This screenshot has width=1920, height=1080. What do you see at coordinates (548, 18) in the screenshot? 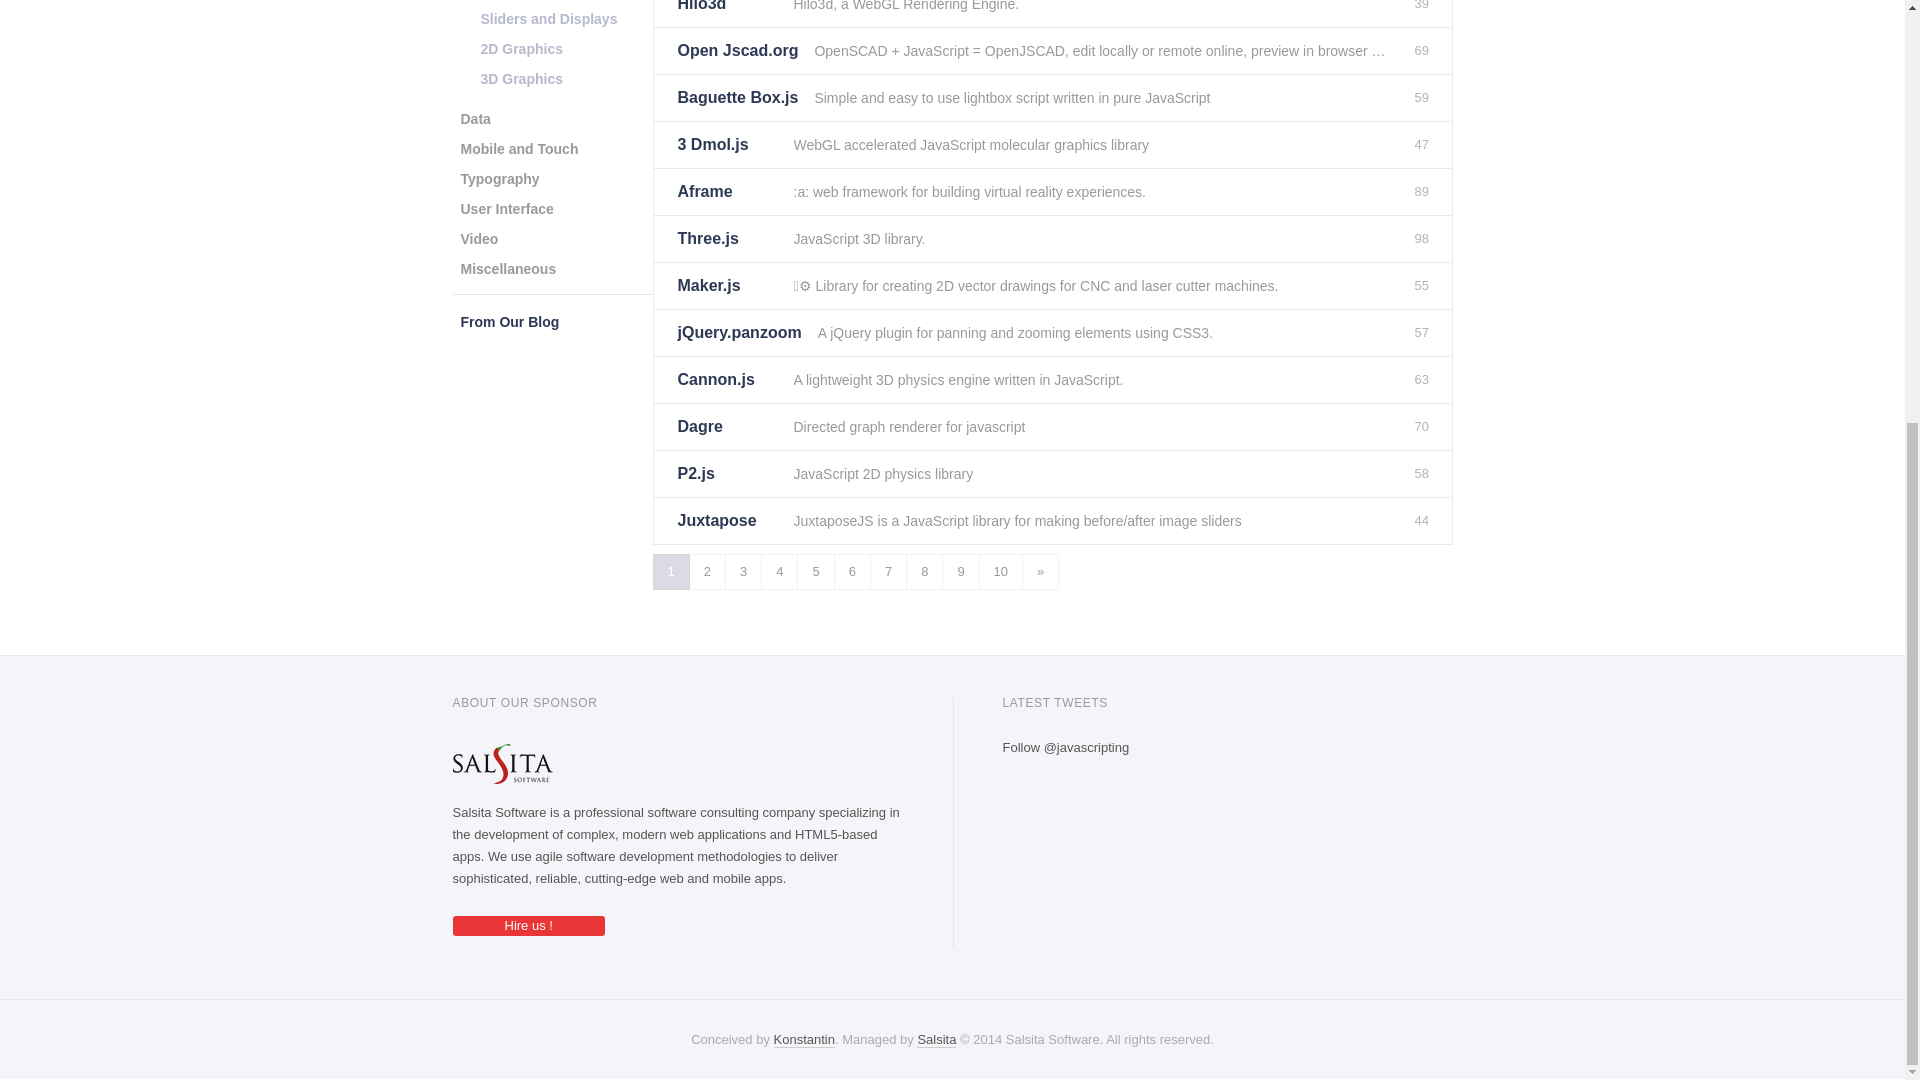
I see `Sliders and Displays` at bounding box center [548, 18].